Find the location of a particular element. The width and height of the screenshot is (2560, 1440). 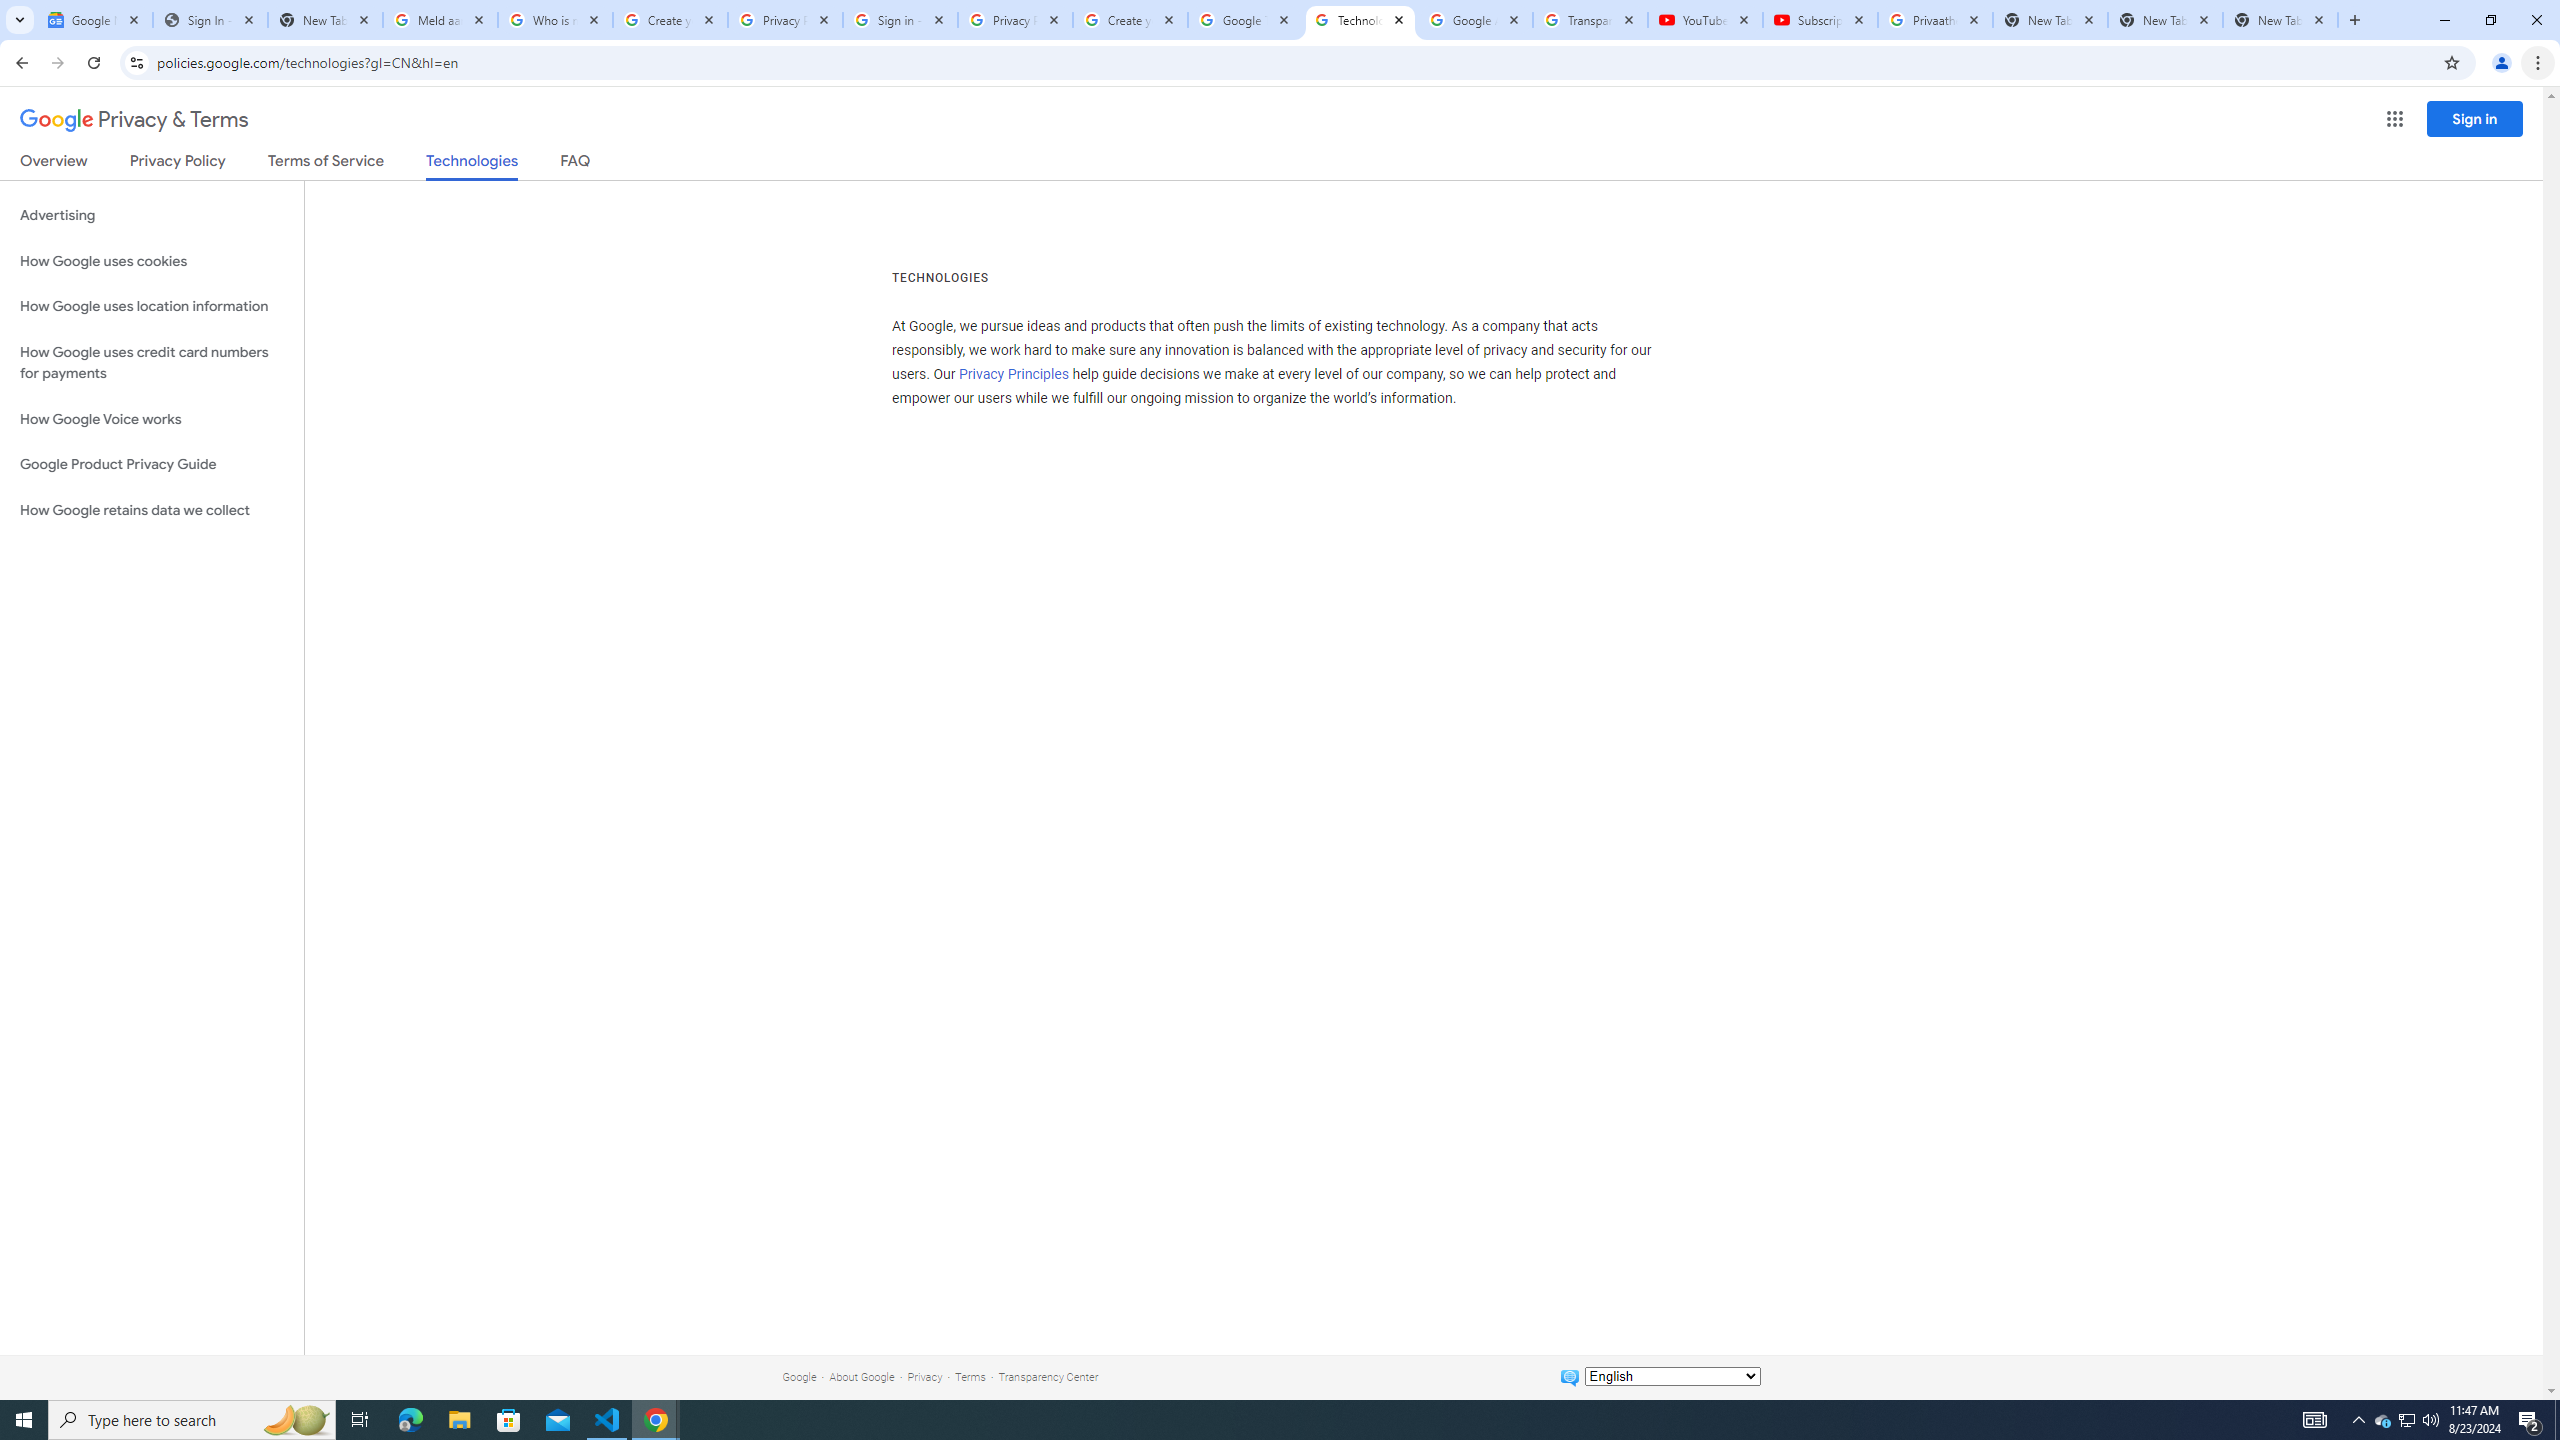

Terms is located at coordinates (970, 1376).